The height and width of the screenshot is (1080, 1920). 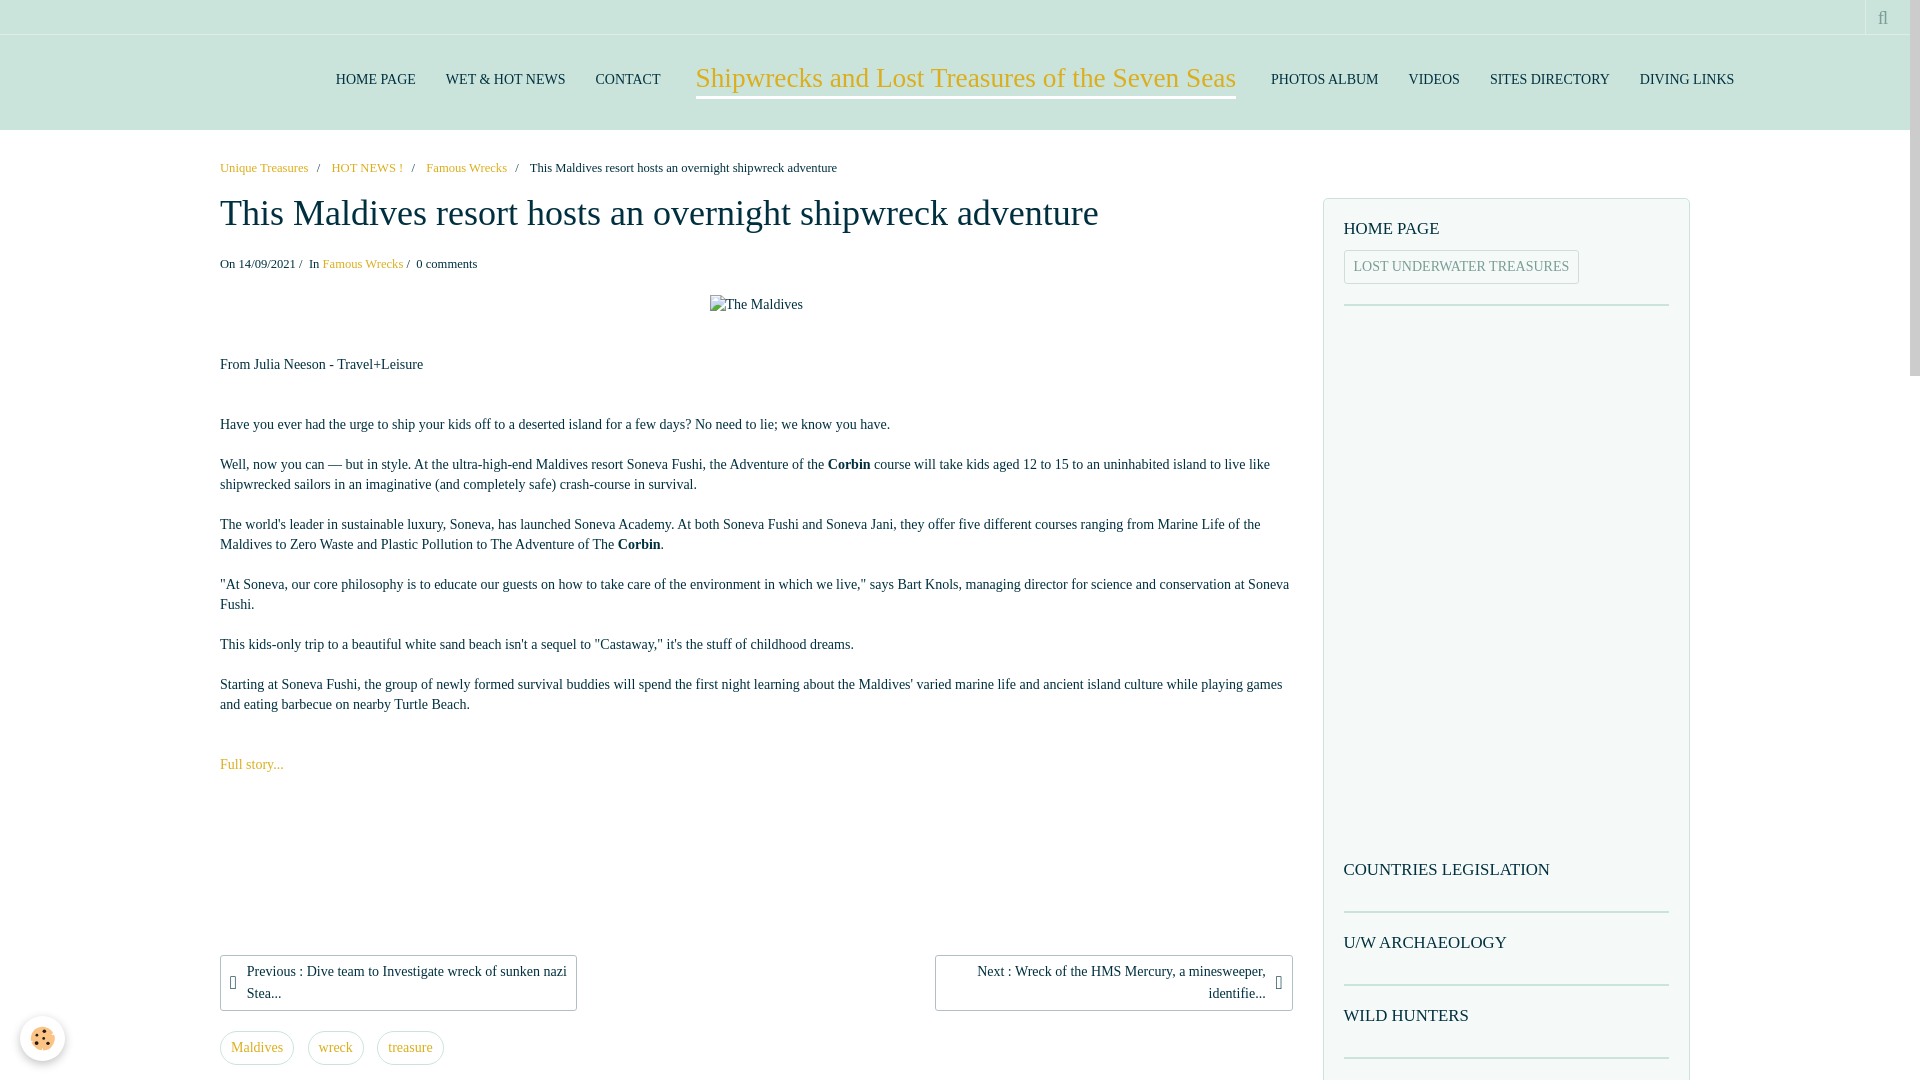 What do you see at coordinates (336, 1048) in the screenshot?
I see `wreck` at bounding box center [336, 1048].